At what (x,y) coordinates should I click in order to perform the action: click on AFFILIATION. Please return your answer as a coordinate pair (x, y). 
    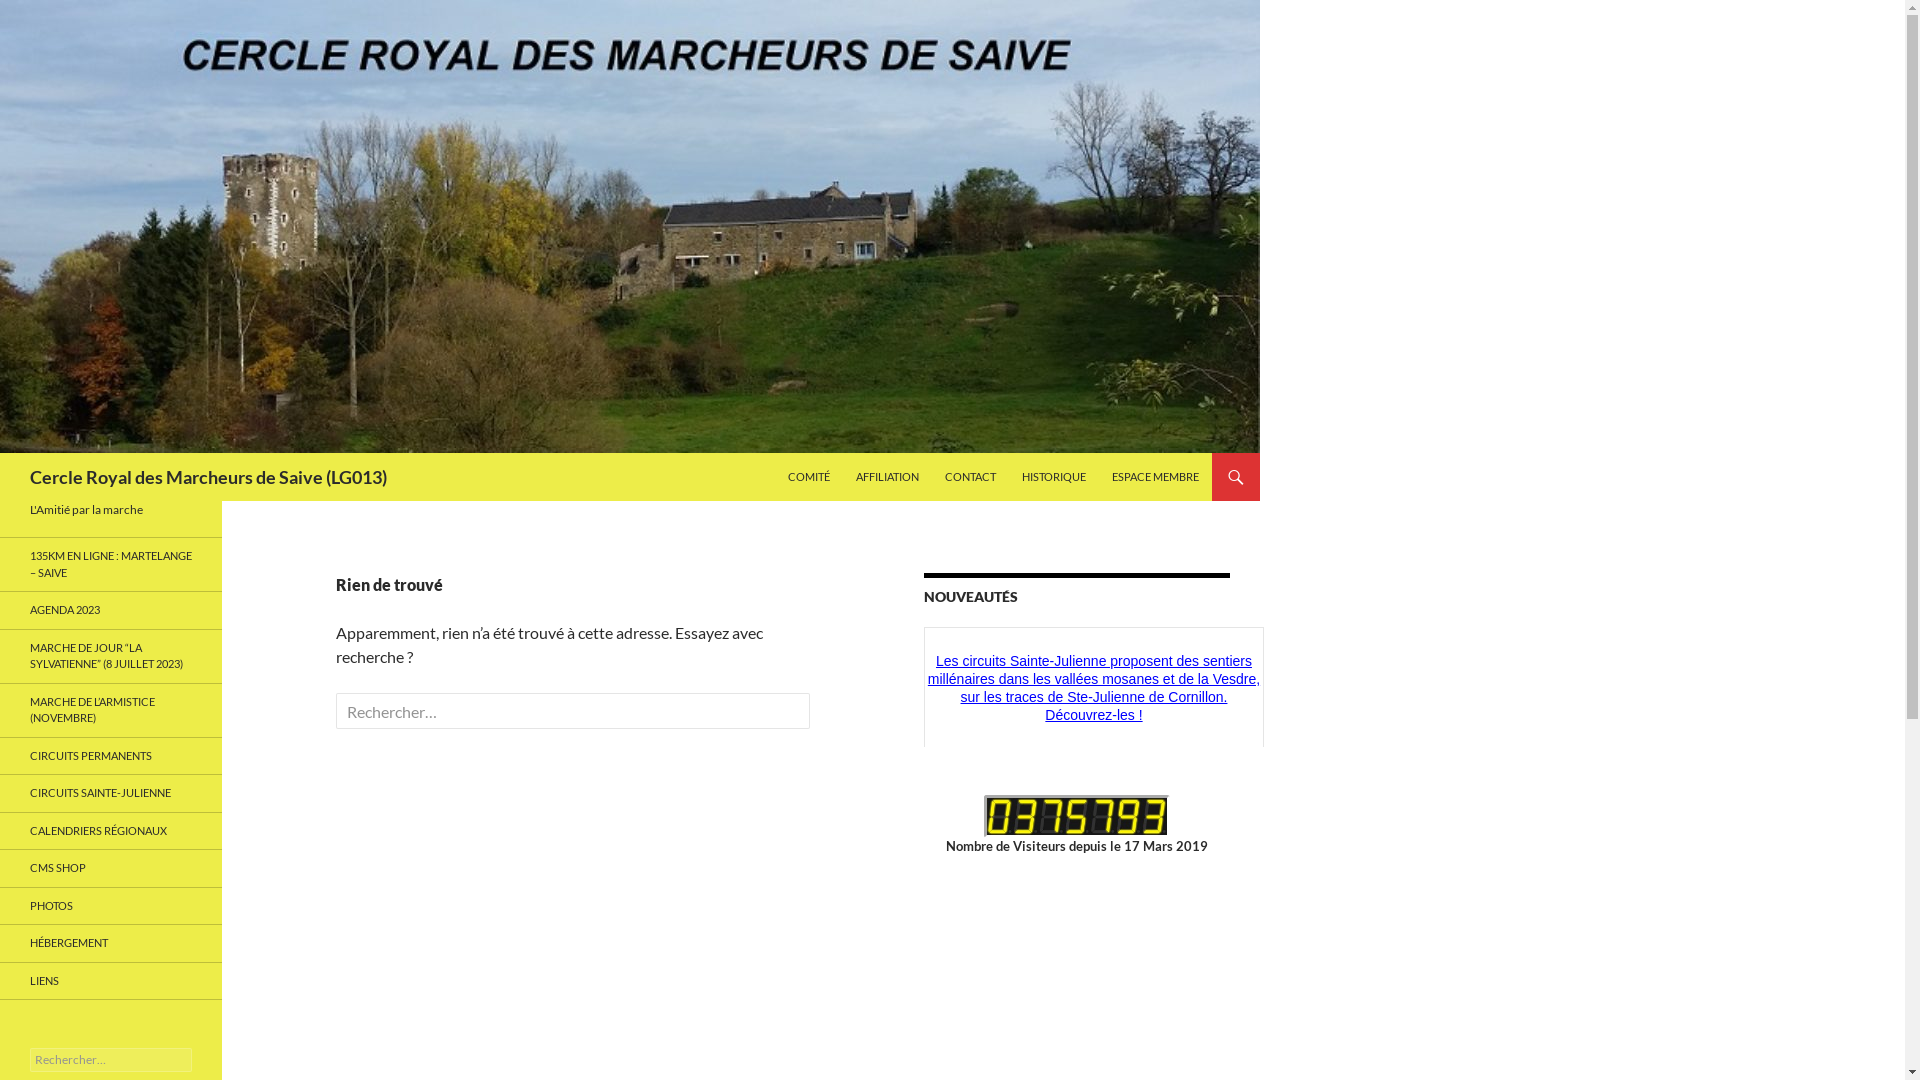
    Looking at the image, I should click on (888, 477).